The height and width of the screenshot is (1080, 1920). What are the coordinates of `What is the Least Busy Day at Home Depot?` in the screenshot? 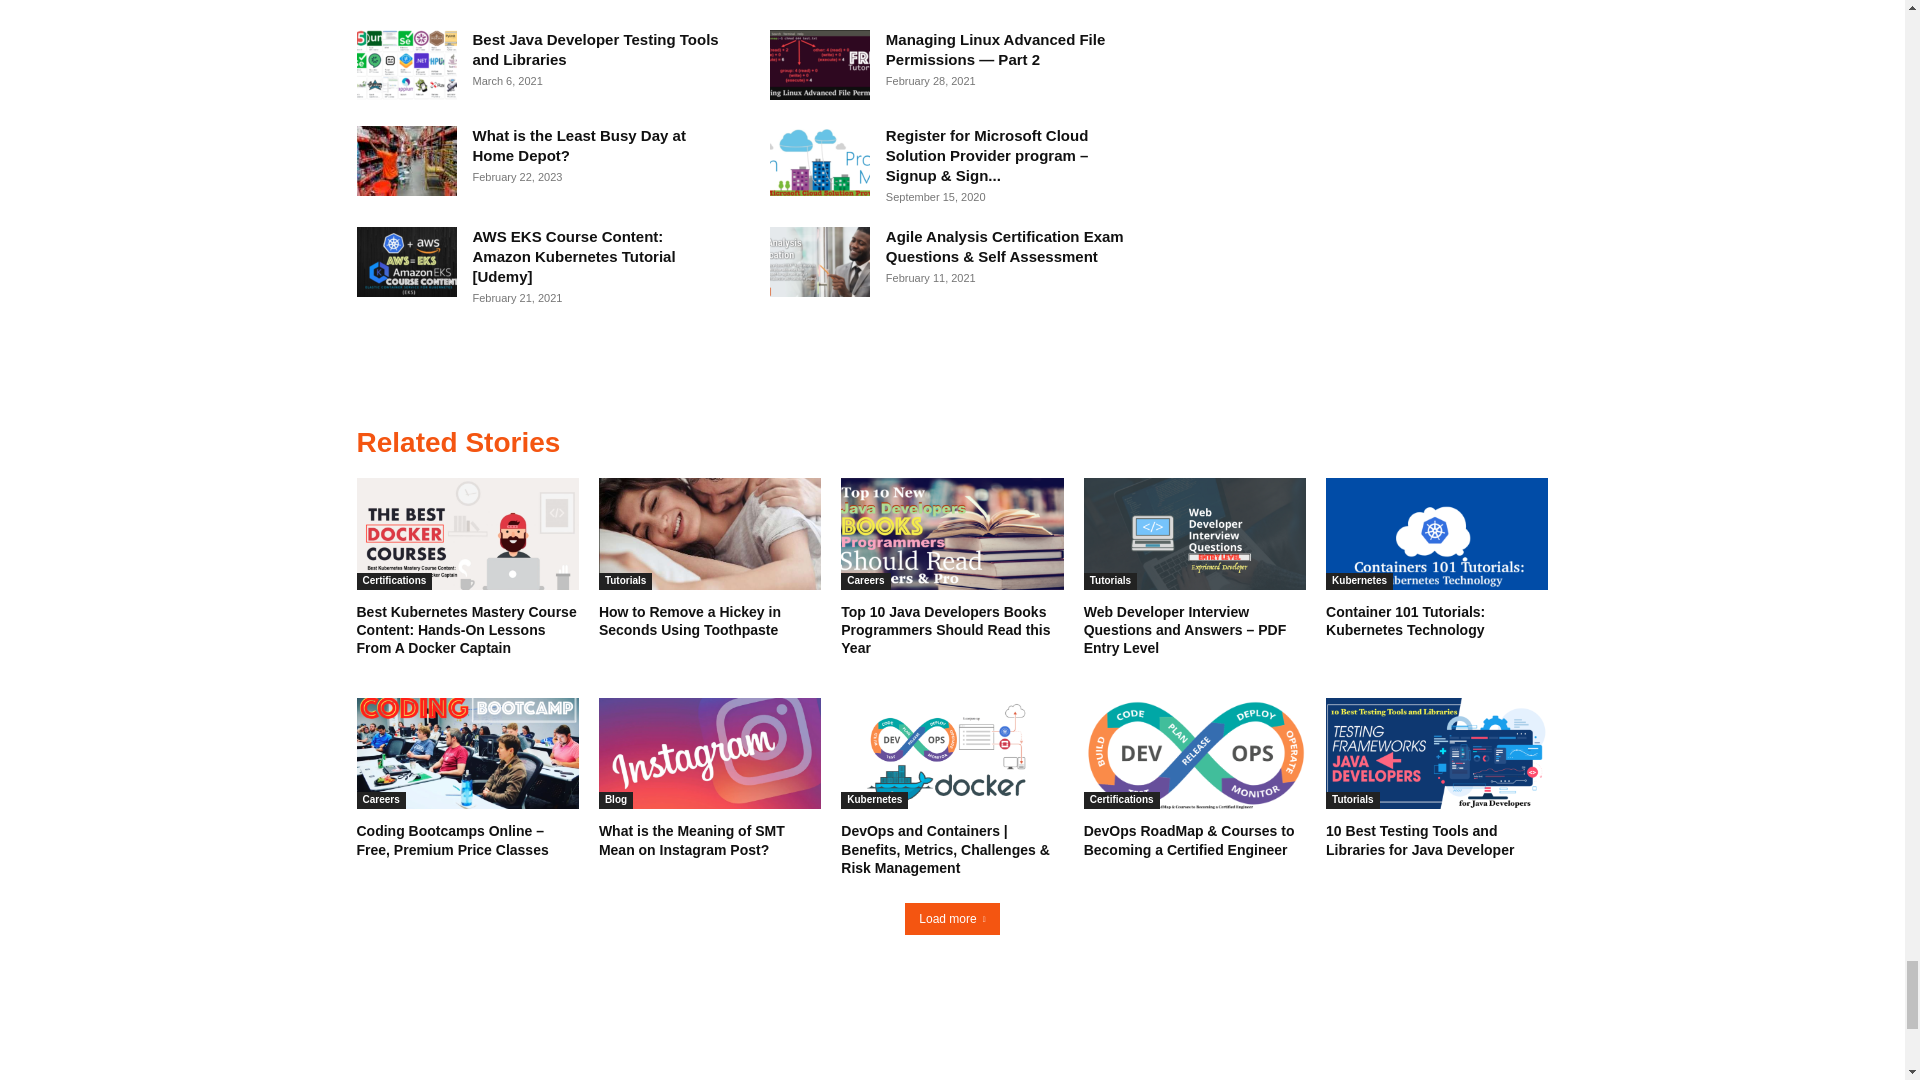 It's located at (406, 160).